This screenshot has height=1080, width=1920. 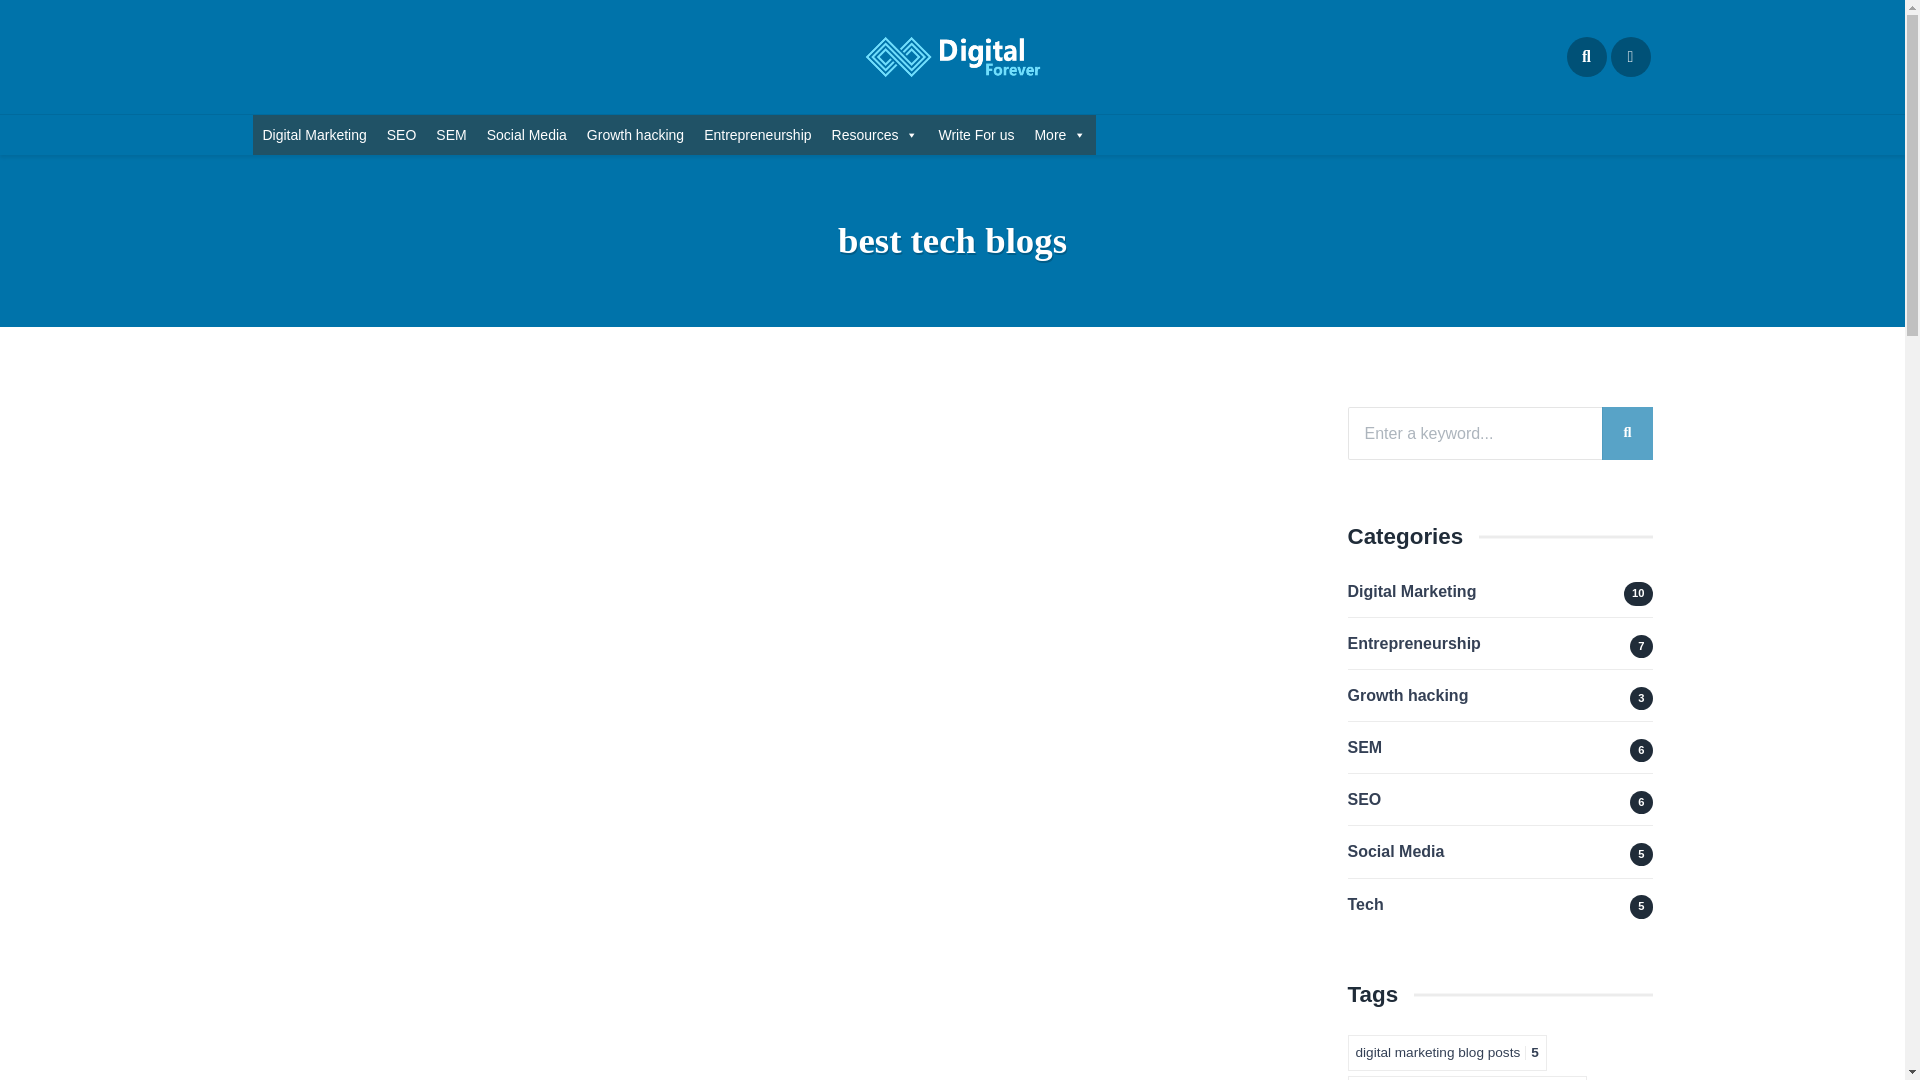 I want to click on Entrepreneurship, so click(x=757, y=134).